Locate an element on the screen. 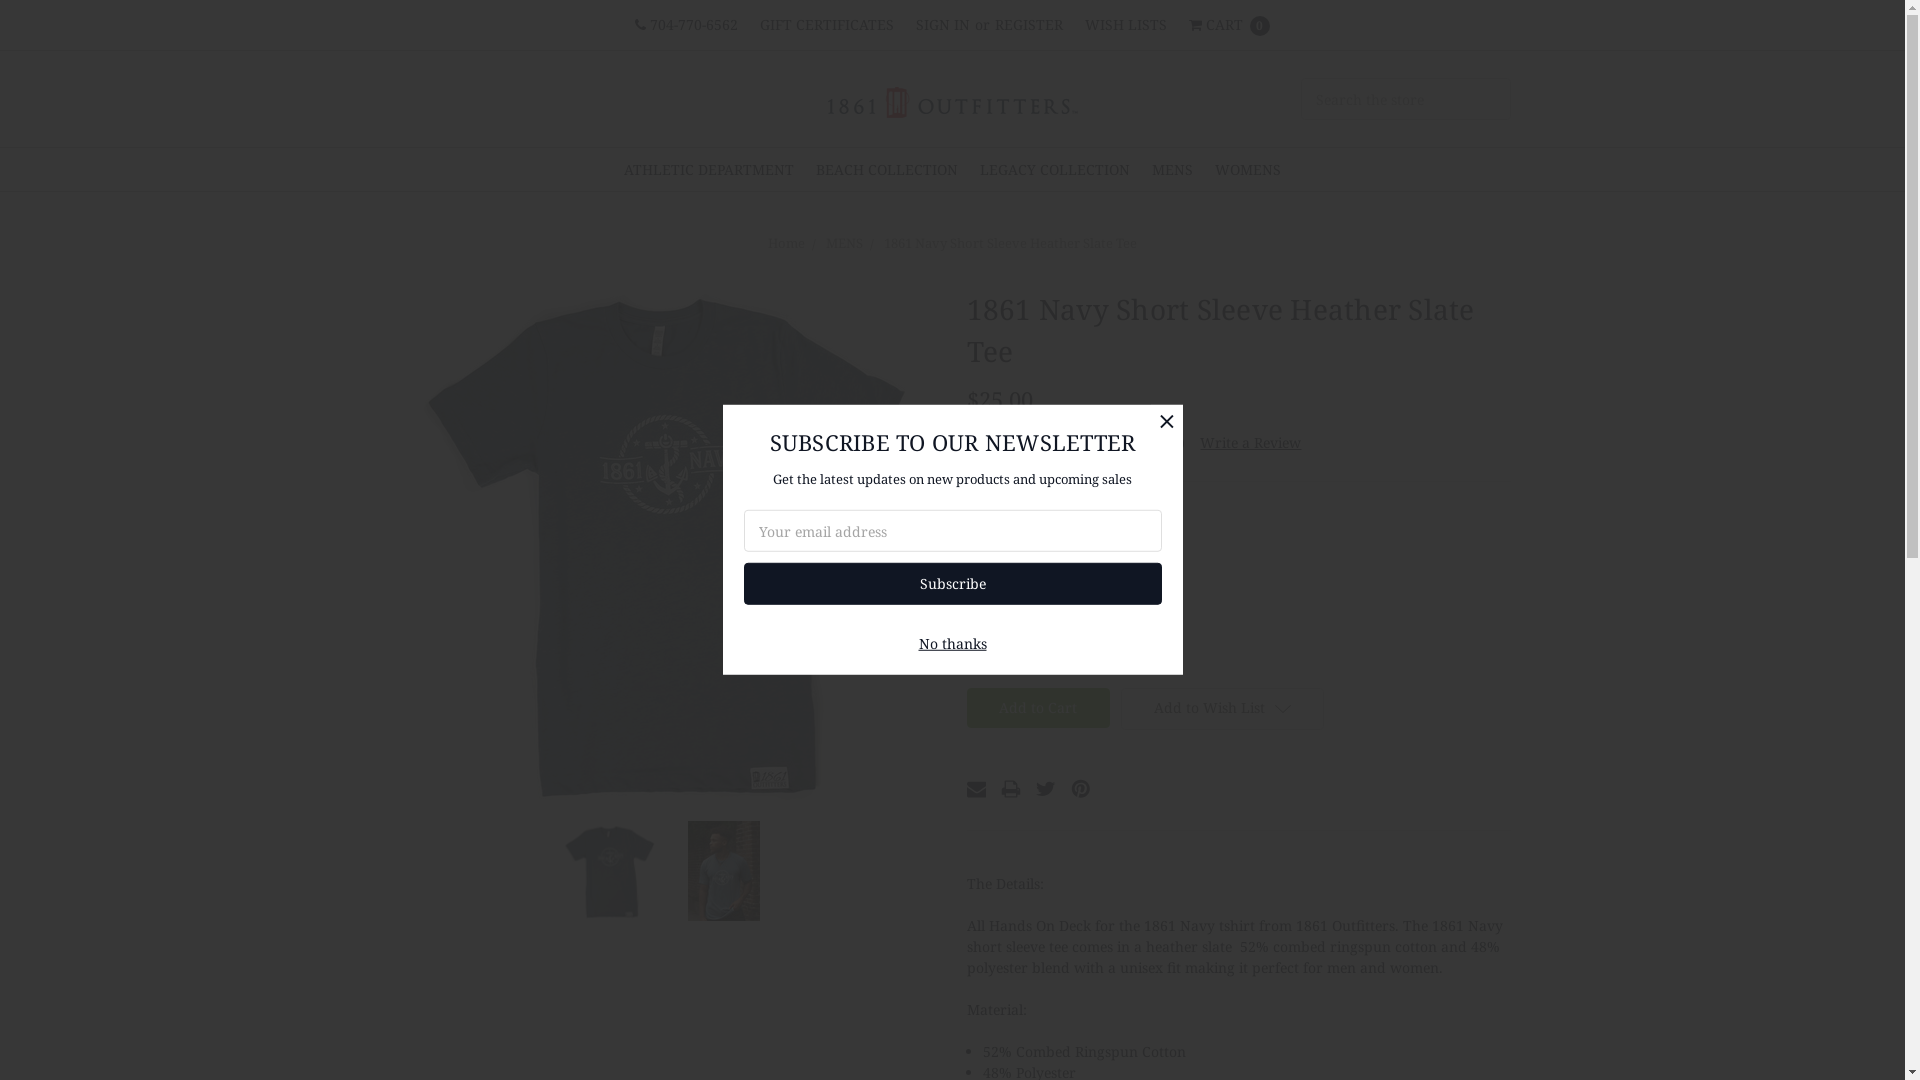 The height and width of the screenshot is (1080, 1920). Add to Wish List is located at coordinates (1222, 709).